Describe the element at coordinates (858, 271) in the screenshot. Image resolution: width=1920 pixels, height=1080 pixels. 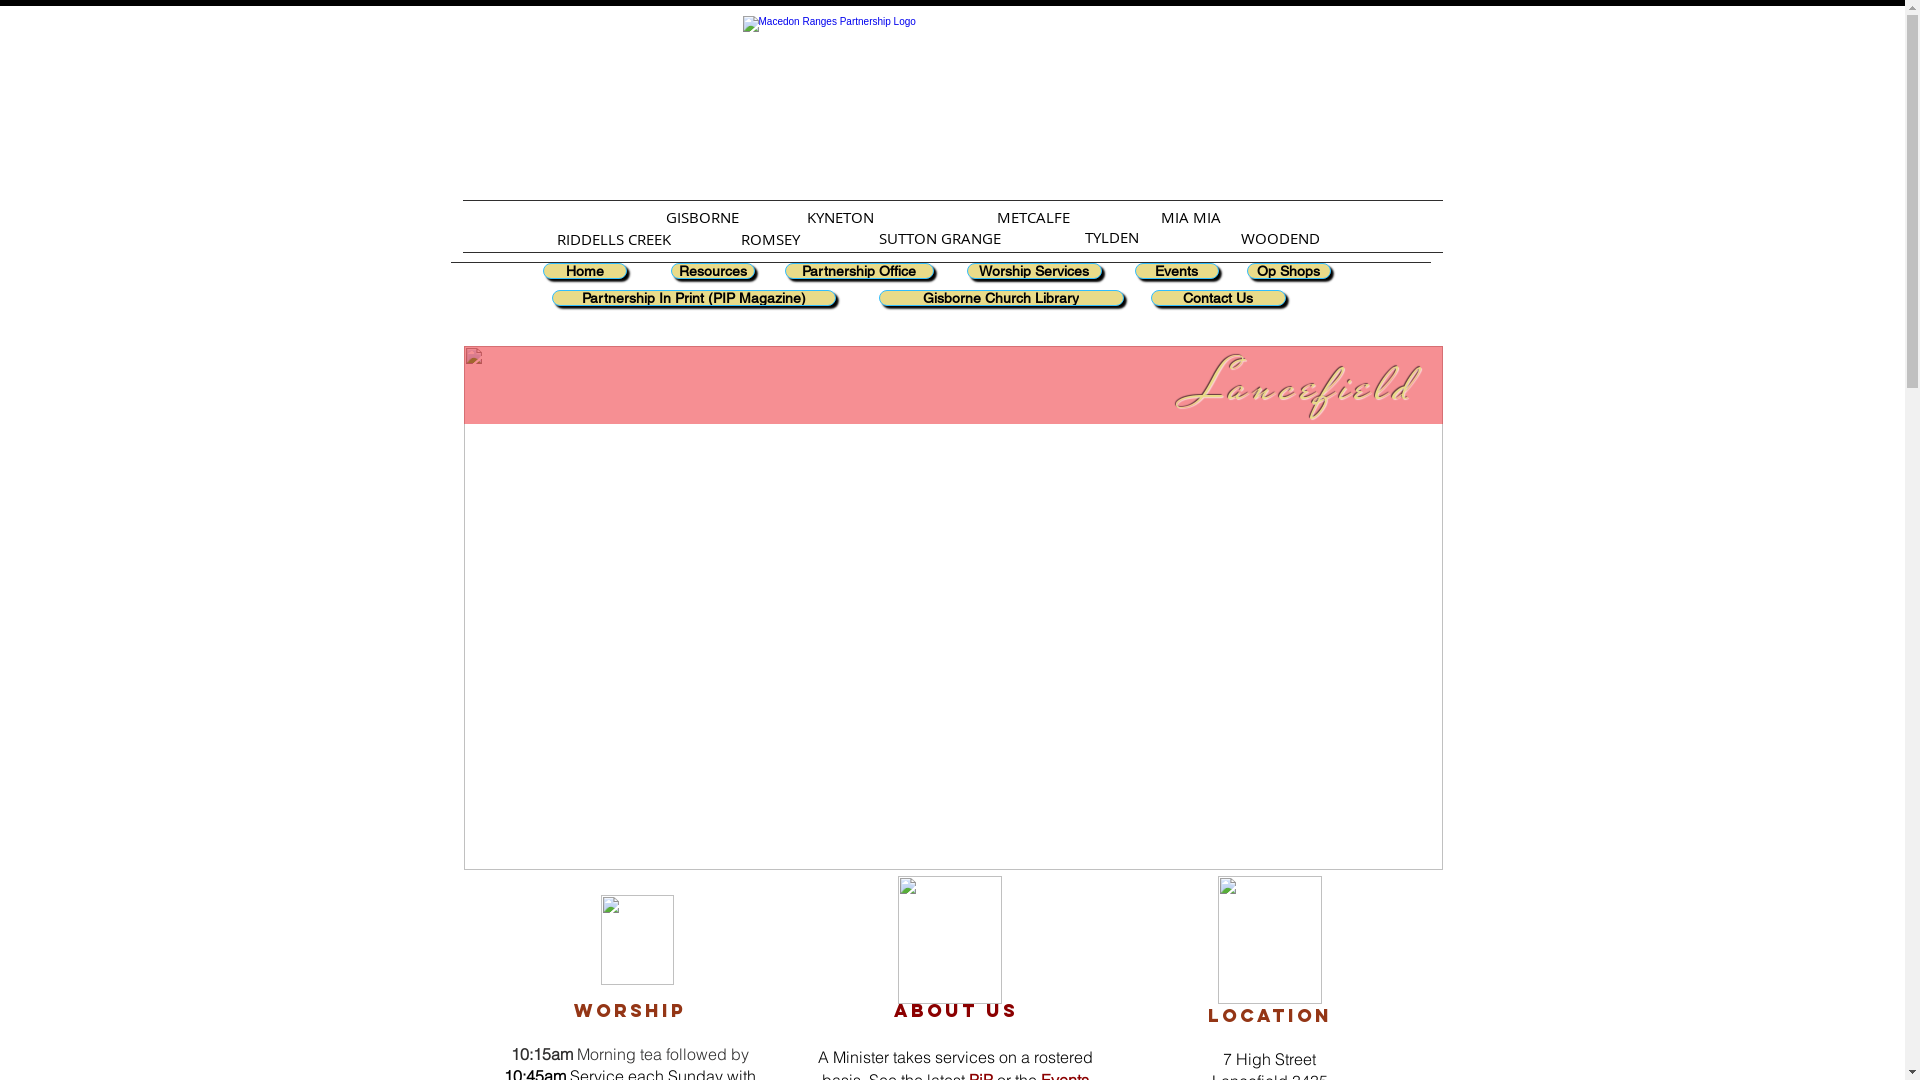
I see `Partnership Office` at that location.